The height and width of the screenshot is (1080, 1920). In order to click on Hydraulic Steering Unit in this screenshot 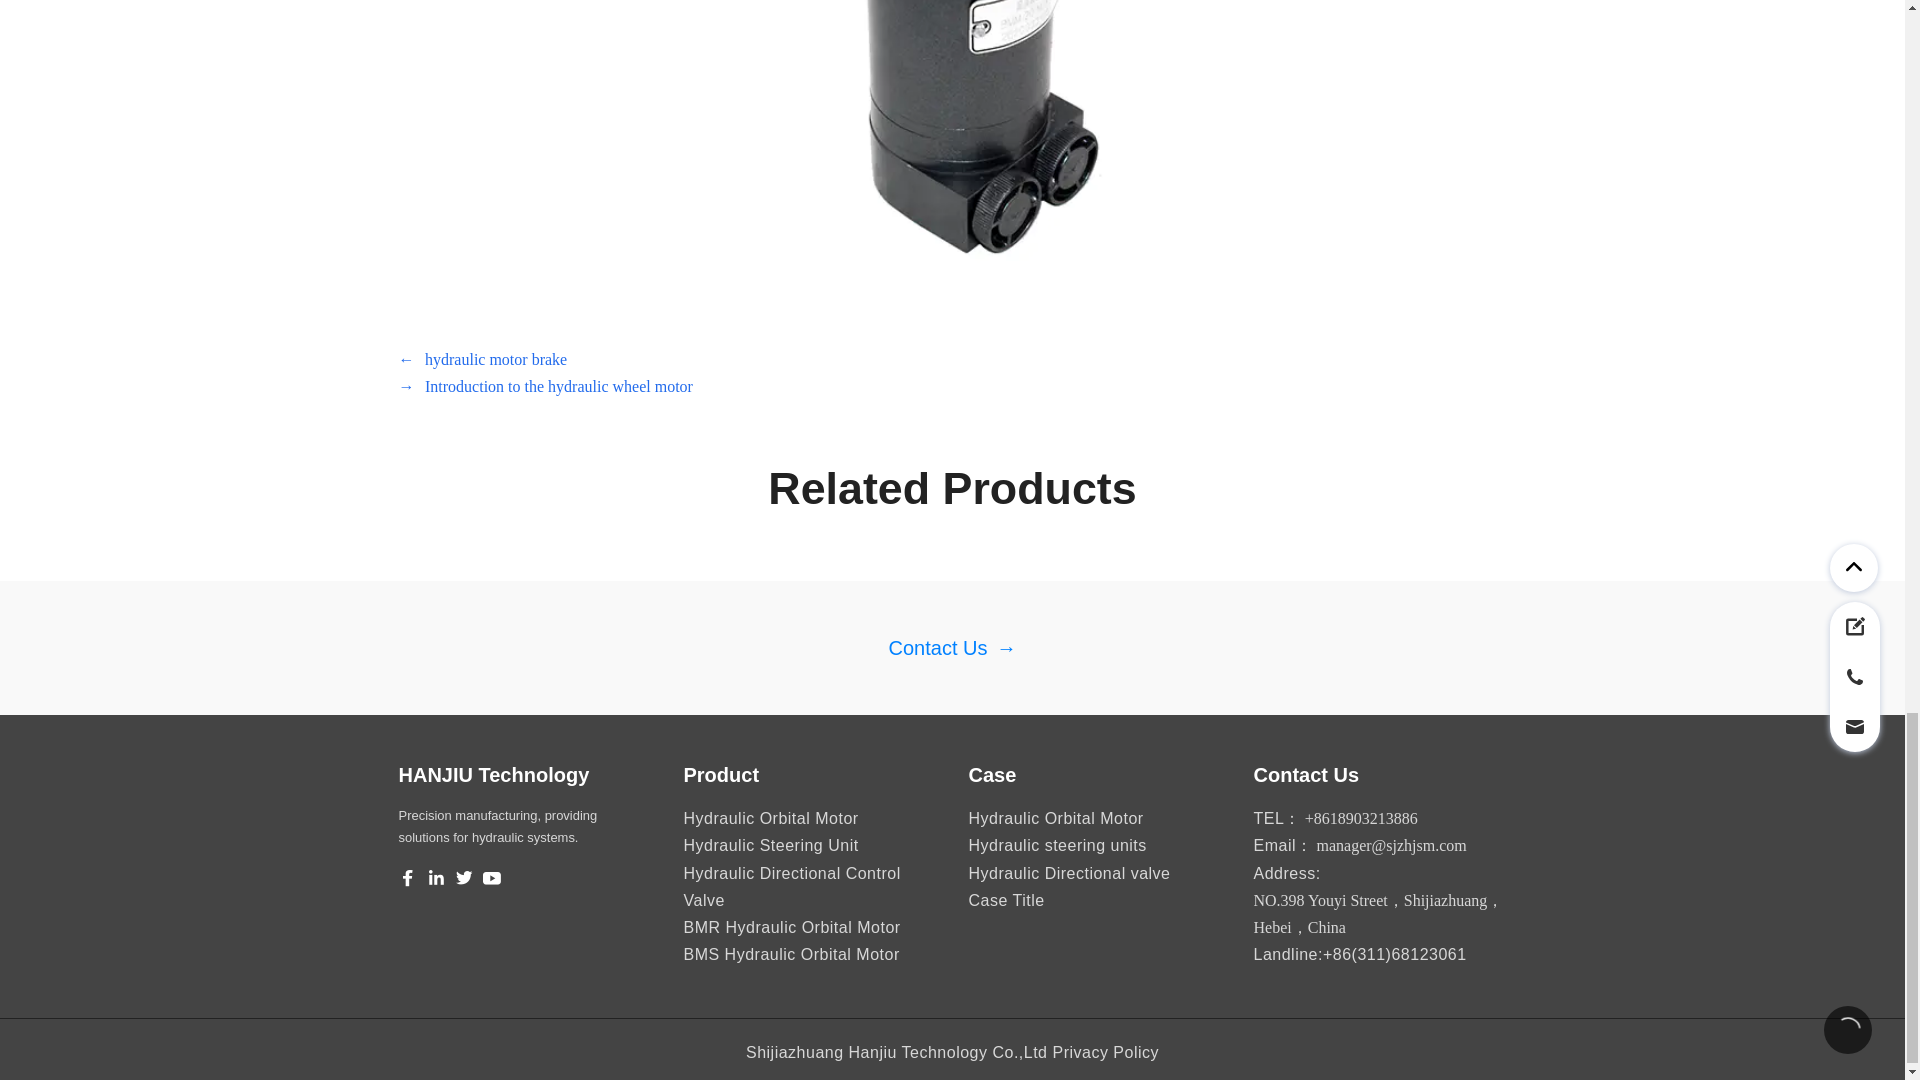, I will do `click(770, 846)`.